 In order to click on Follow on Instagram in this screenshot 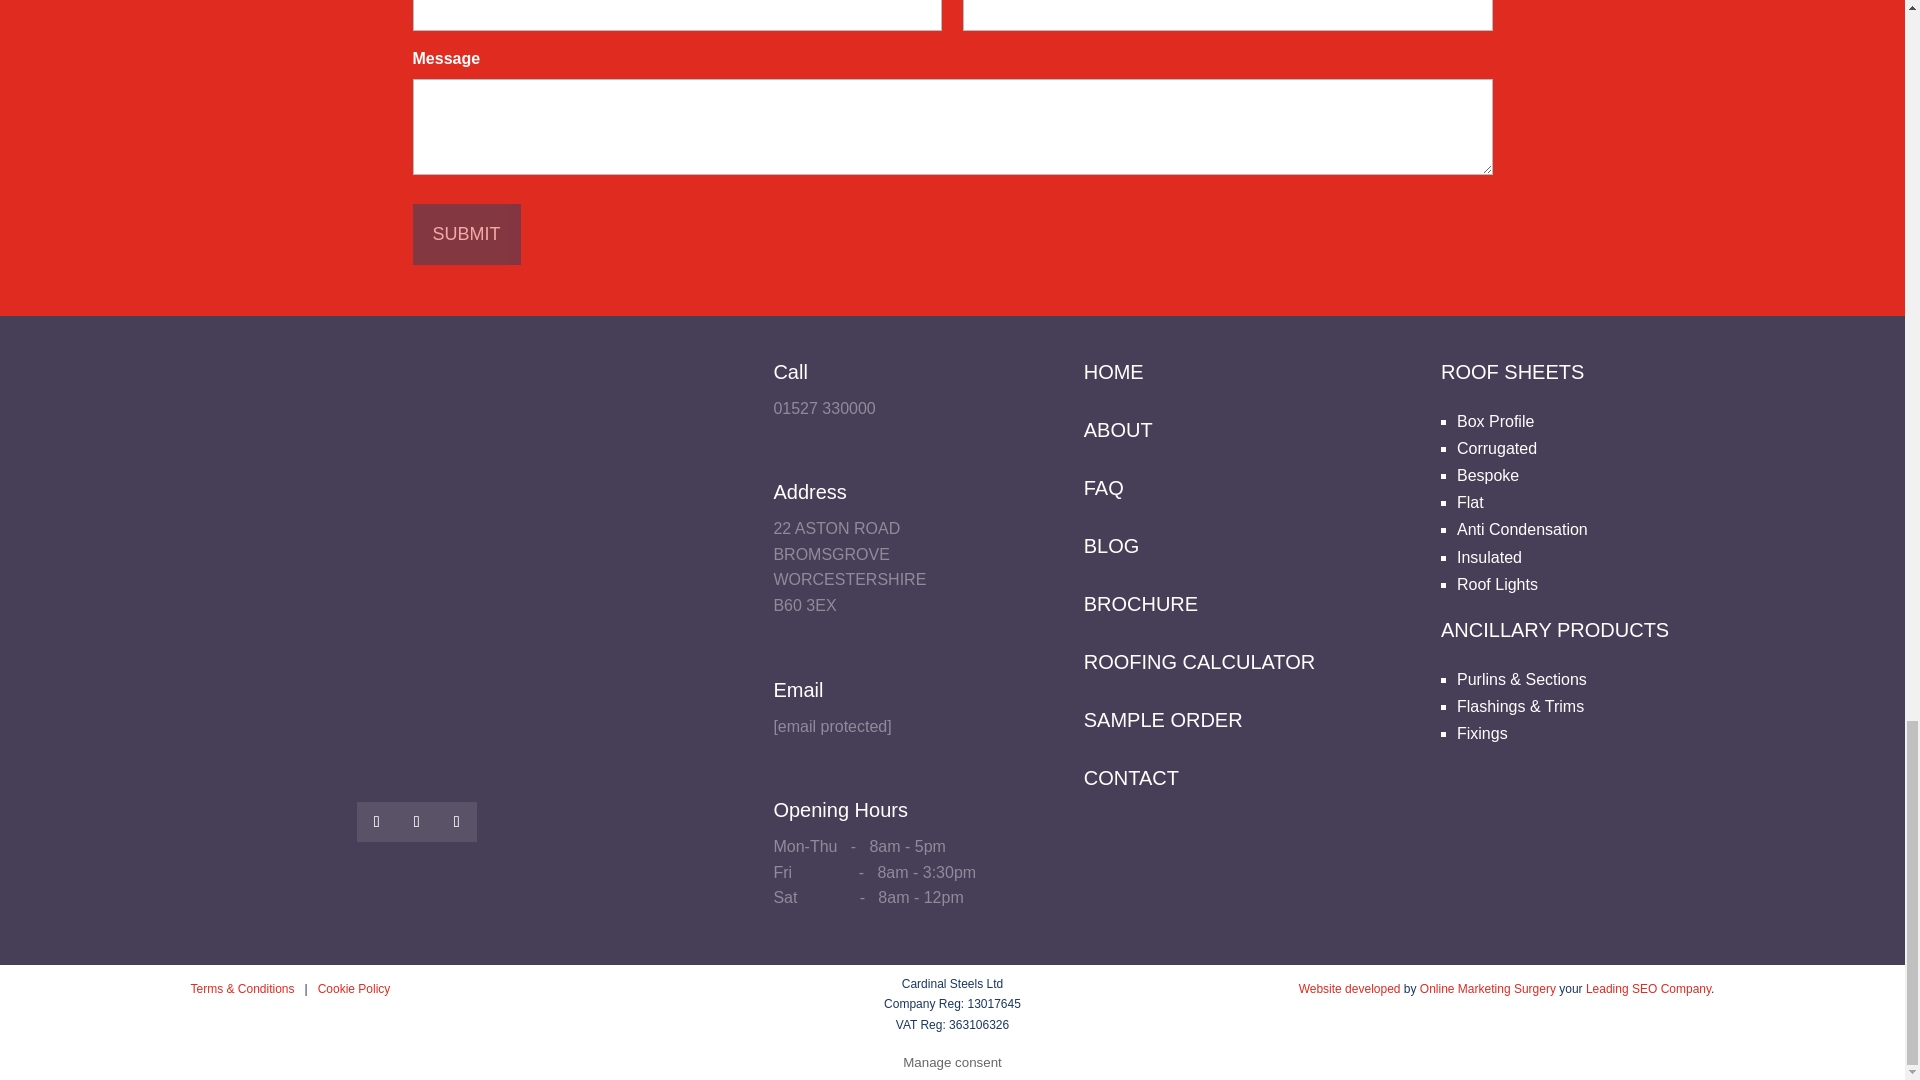, I will do `click(417, 821)`.